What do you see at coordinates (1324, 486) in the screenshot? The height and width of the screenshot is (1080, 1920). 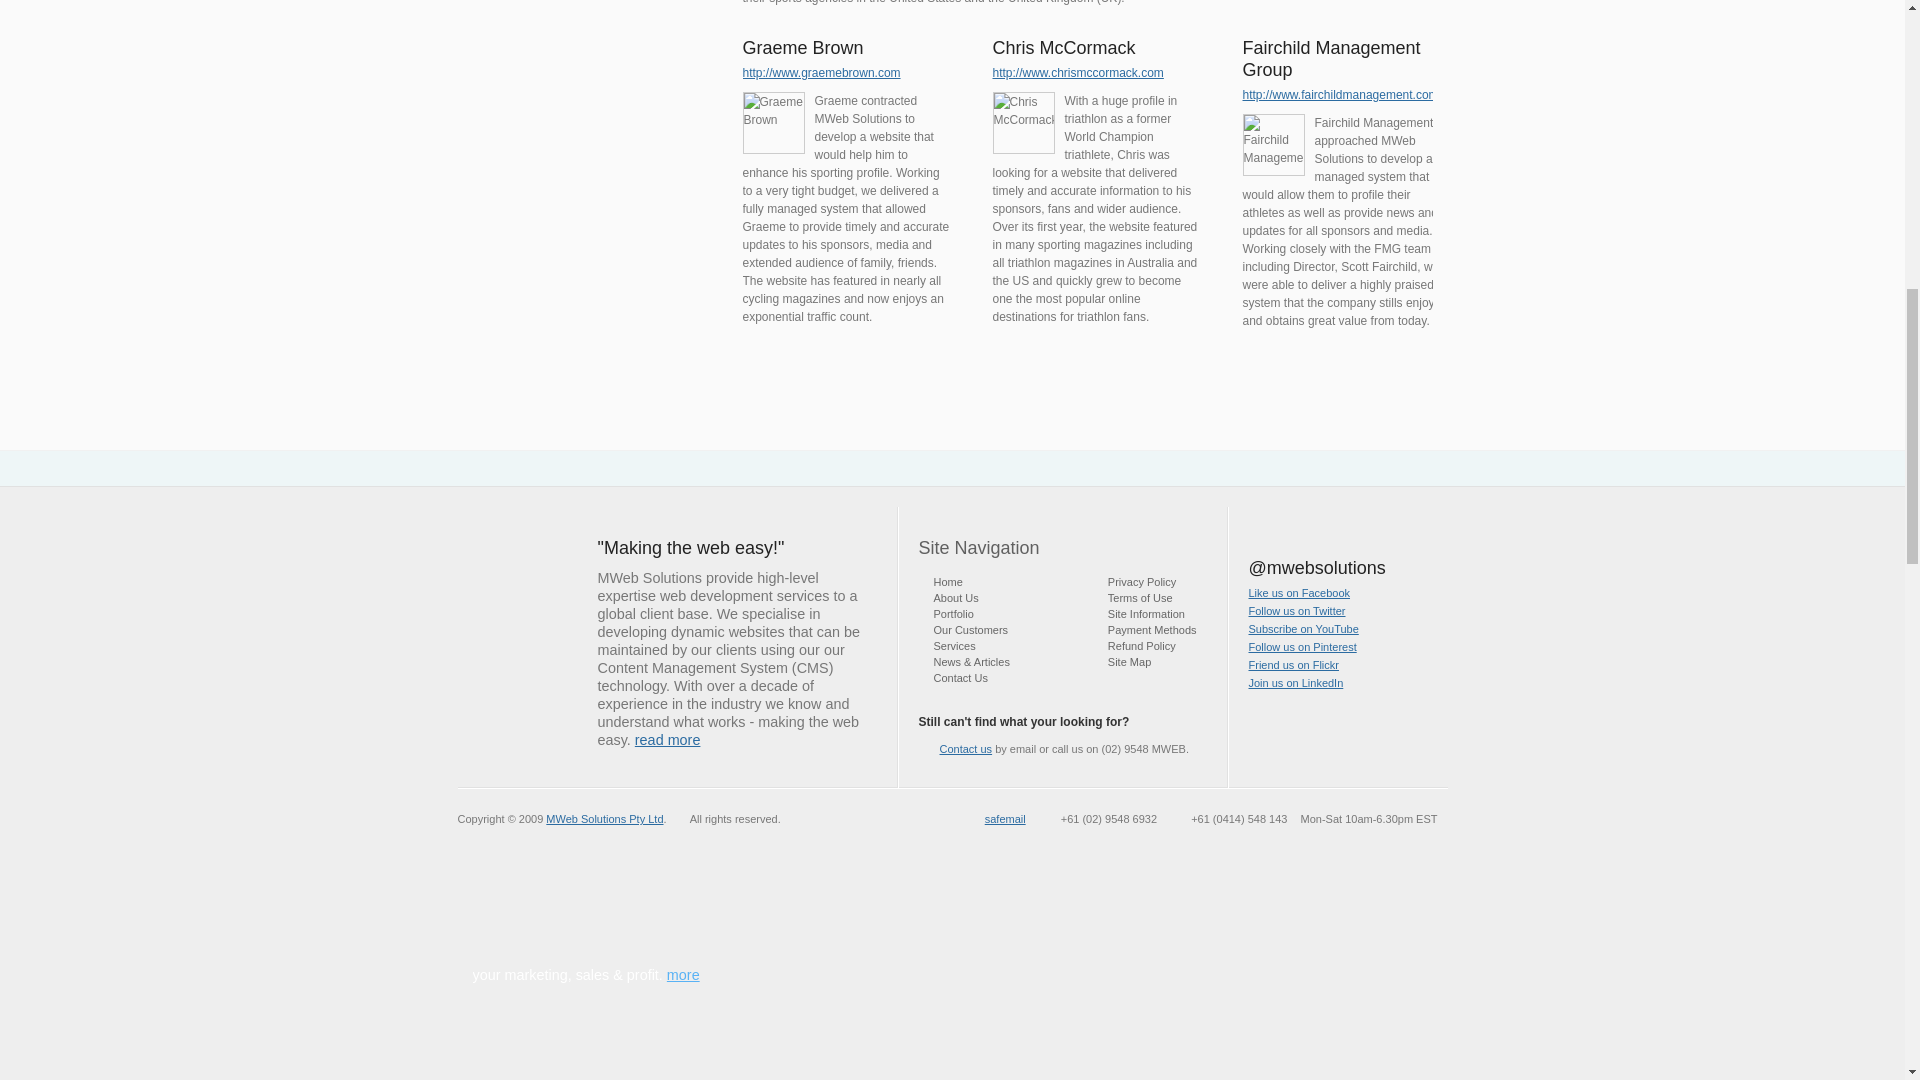 I see `Price info` at bounding box center [1324, 486].